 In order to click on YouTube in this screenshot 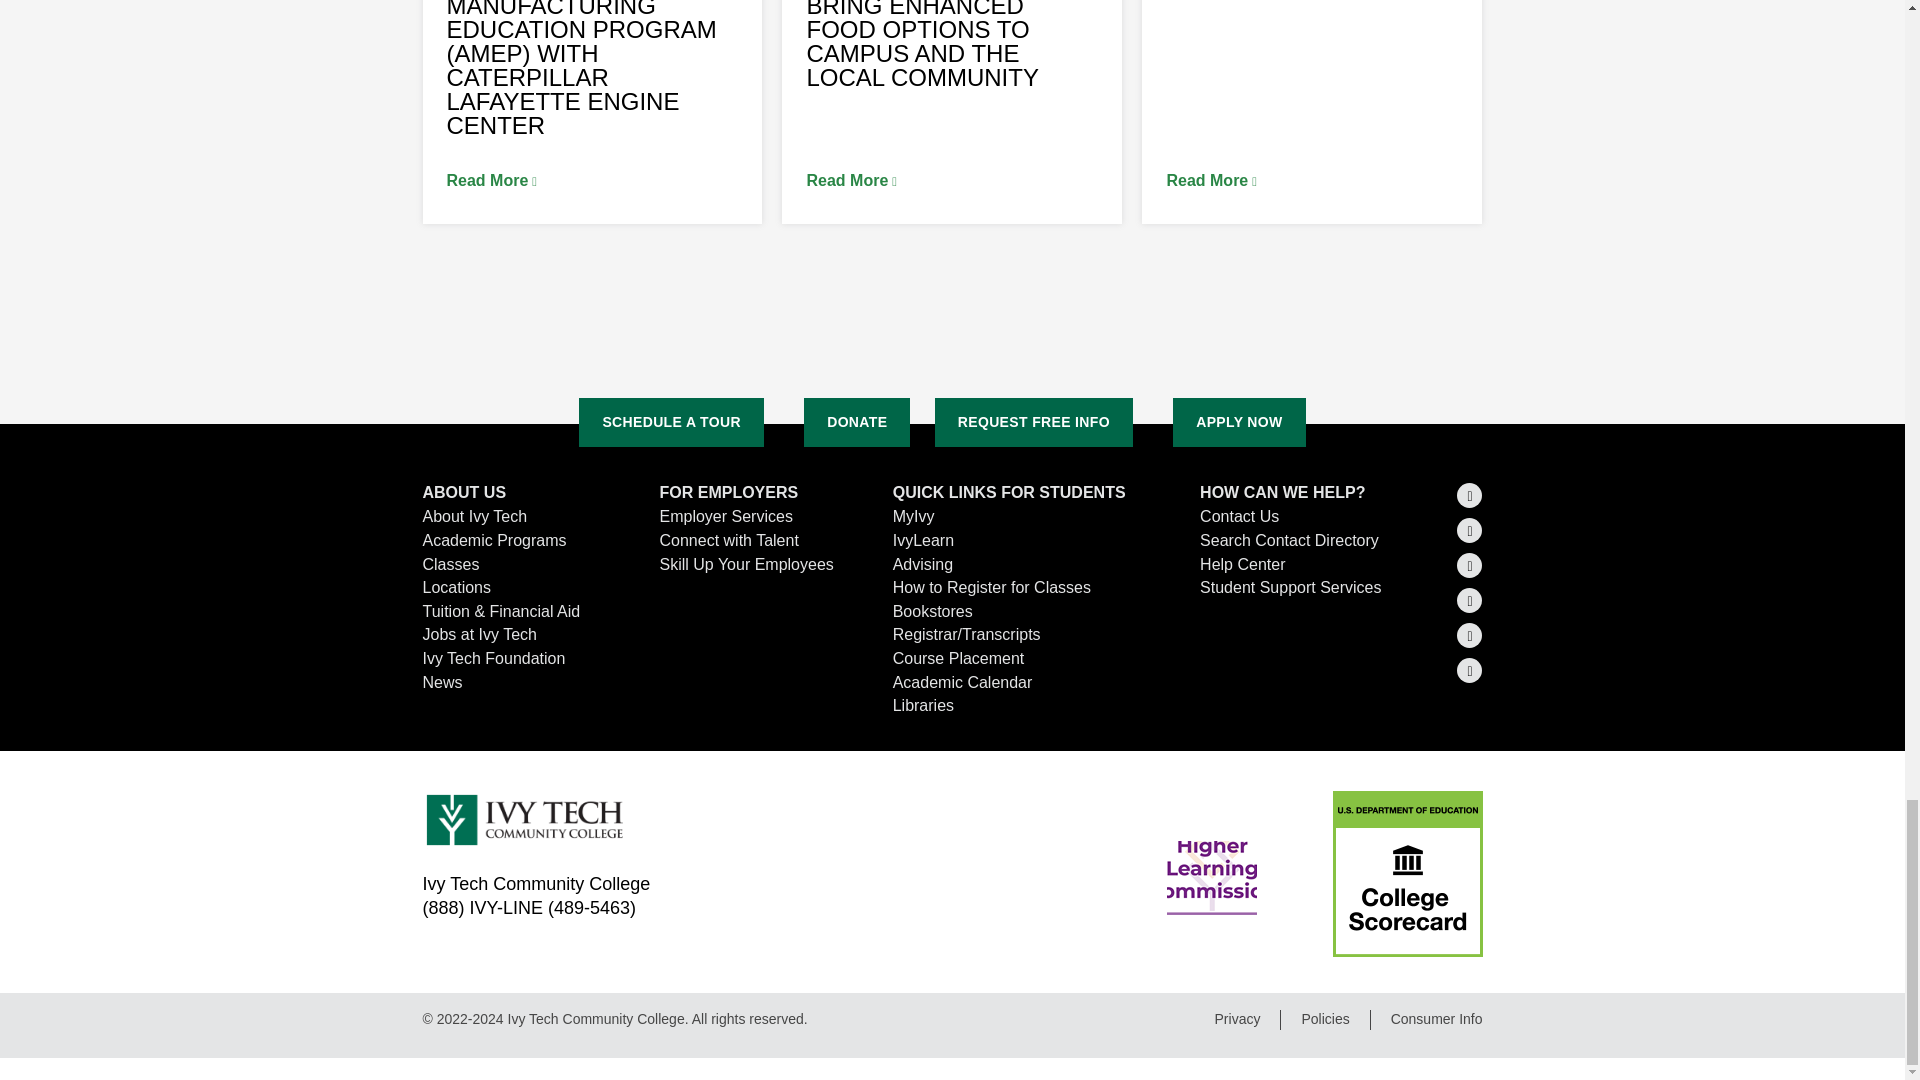, I will do `click(1470, 636)`.